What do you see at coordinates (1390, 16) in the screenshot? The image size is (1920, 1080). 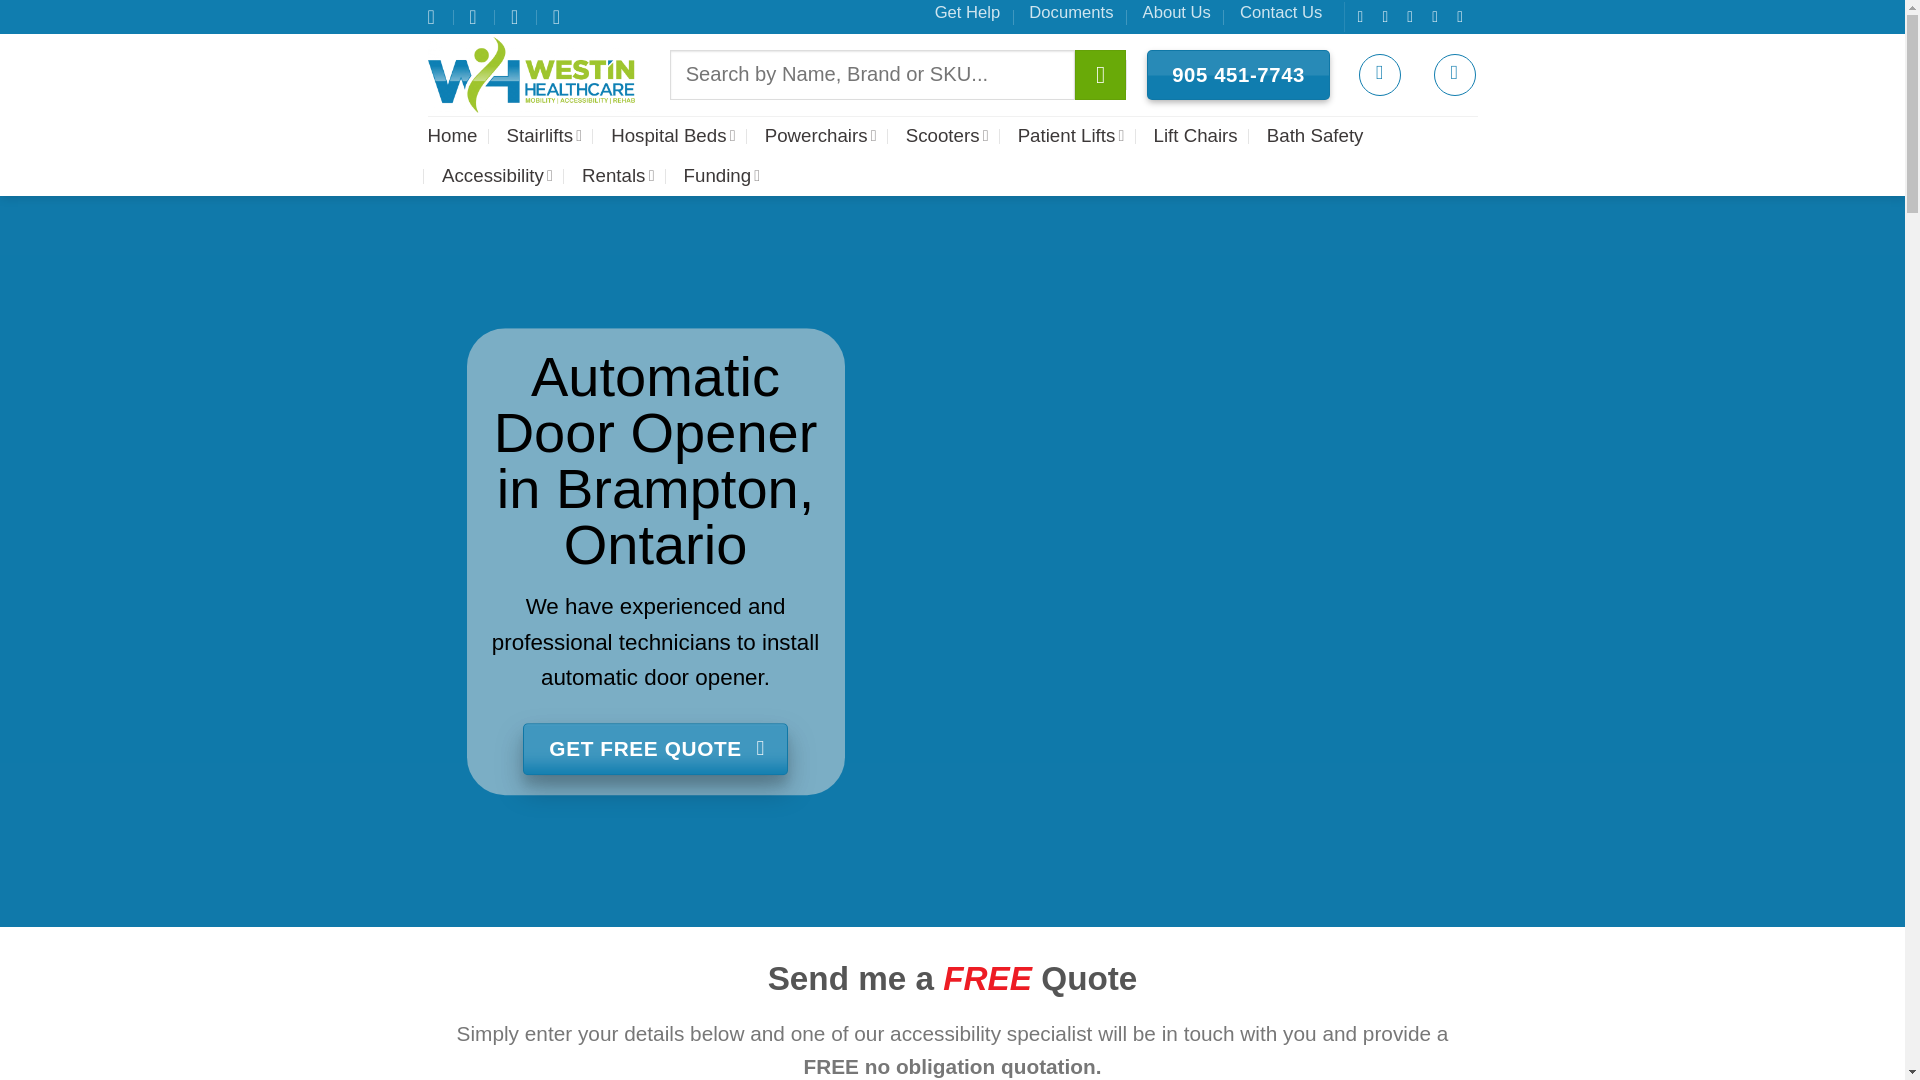 I see `Follow on Instagram` at bounding box center [1390, 16].